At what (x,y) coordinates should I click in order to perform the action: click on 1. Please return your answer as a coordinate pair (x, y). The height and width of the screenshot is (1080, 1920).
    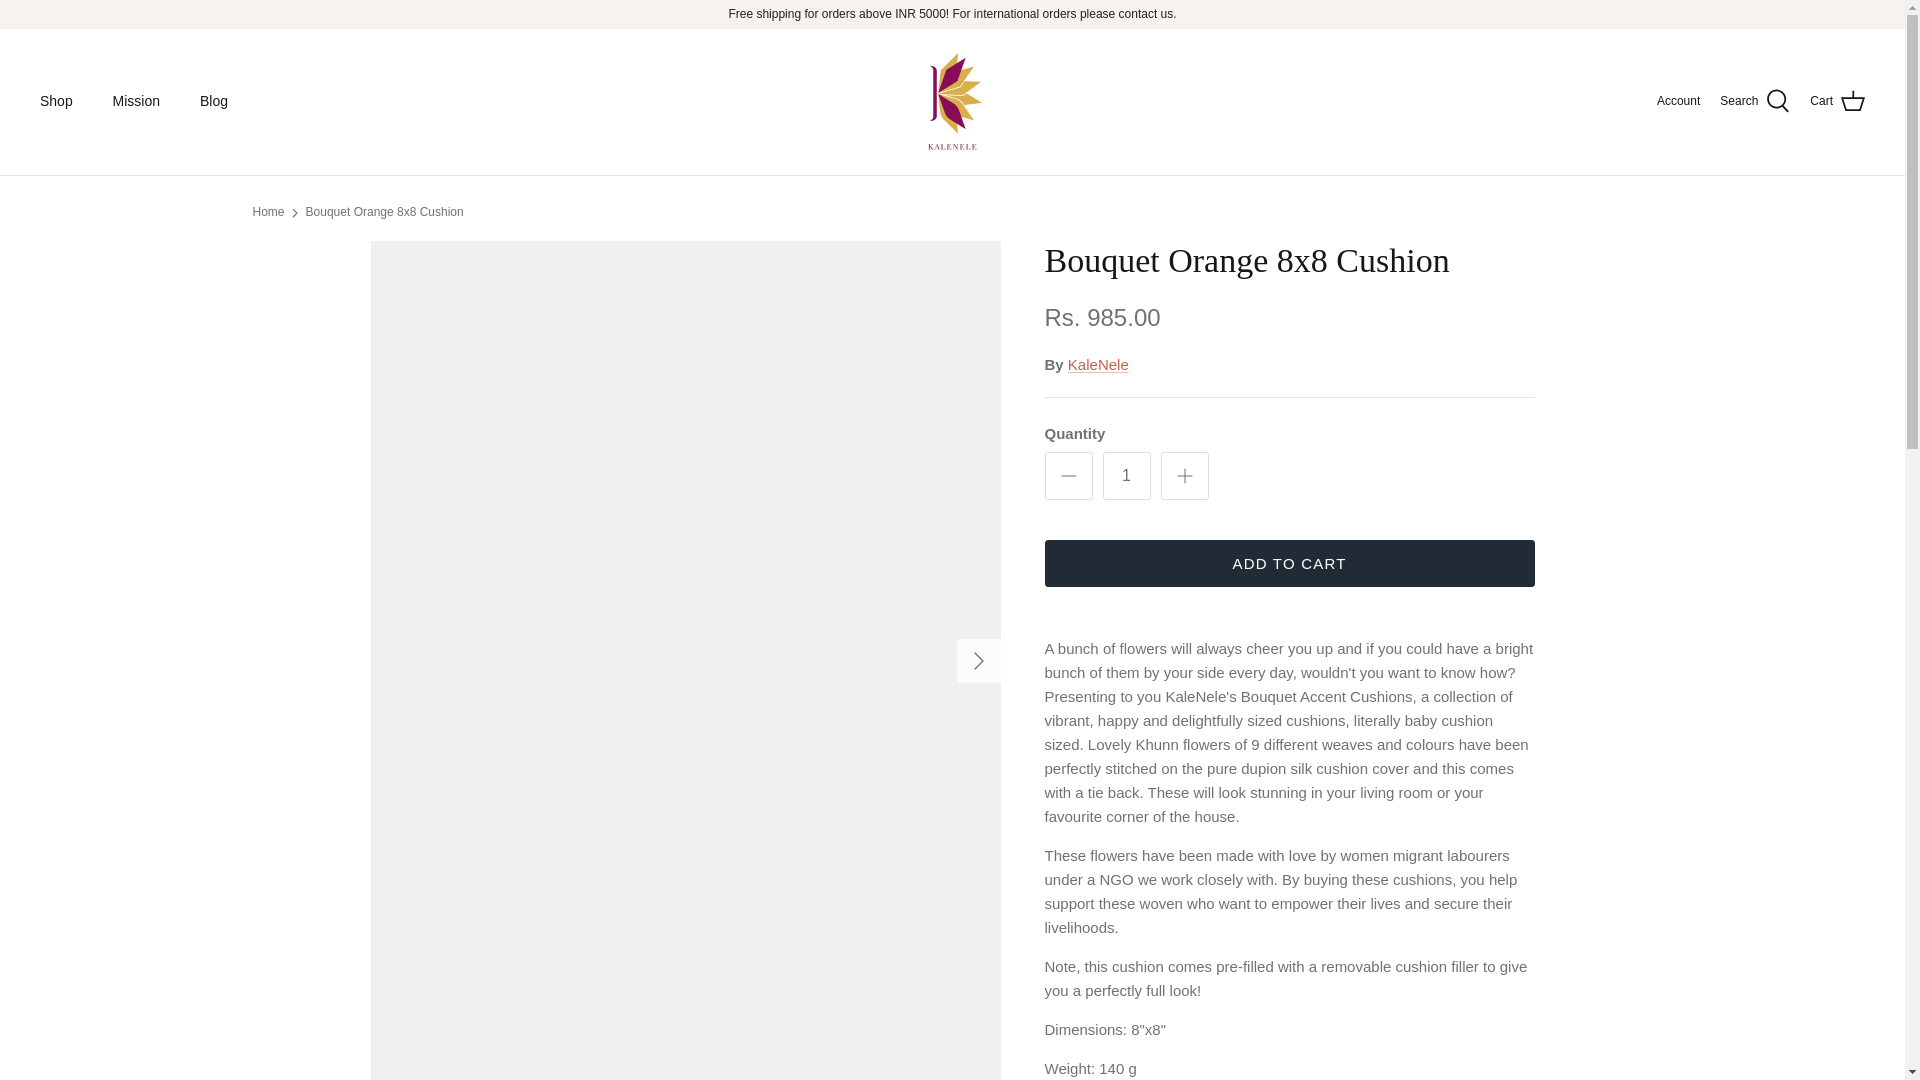
    Looking at the image, I should click on (1126, 476).